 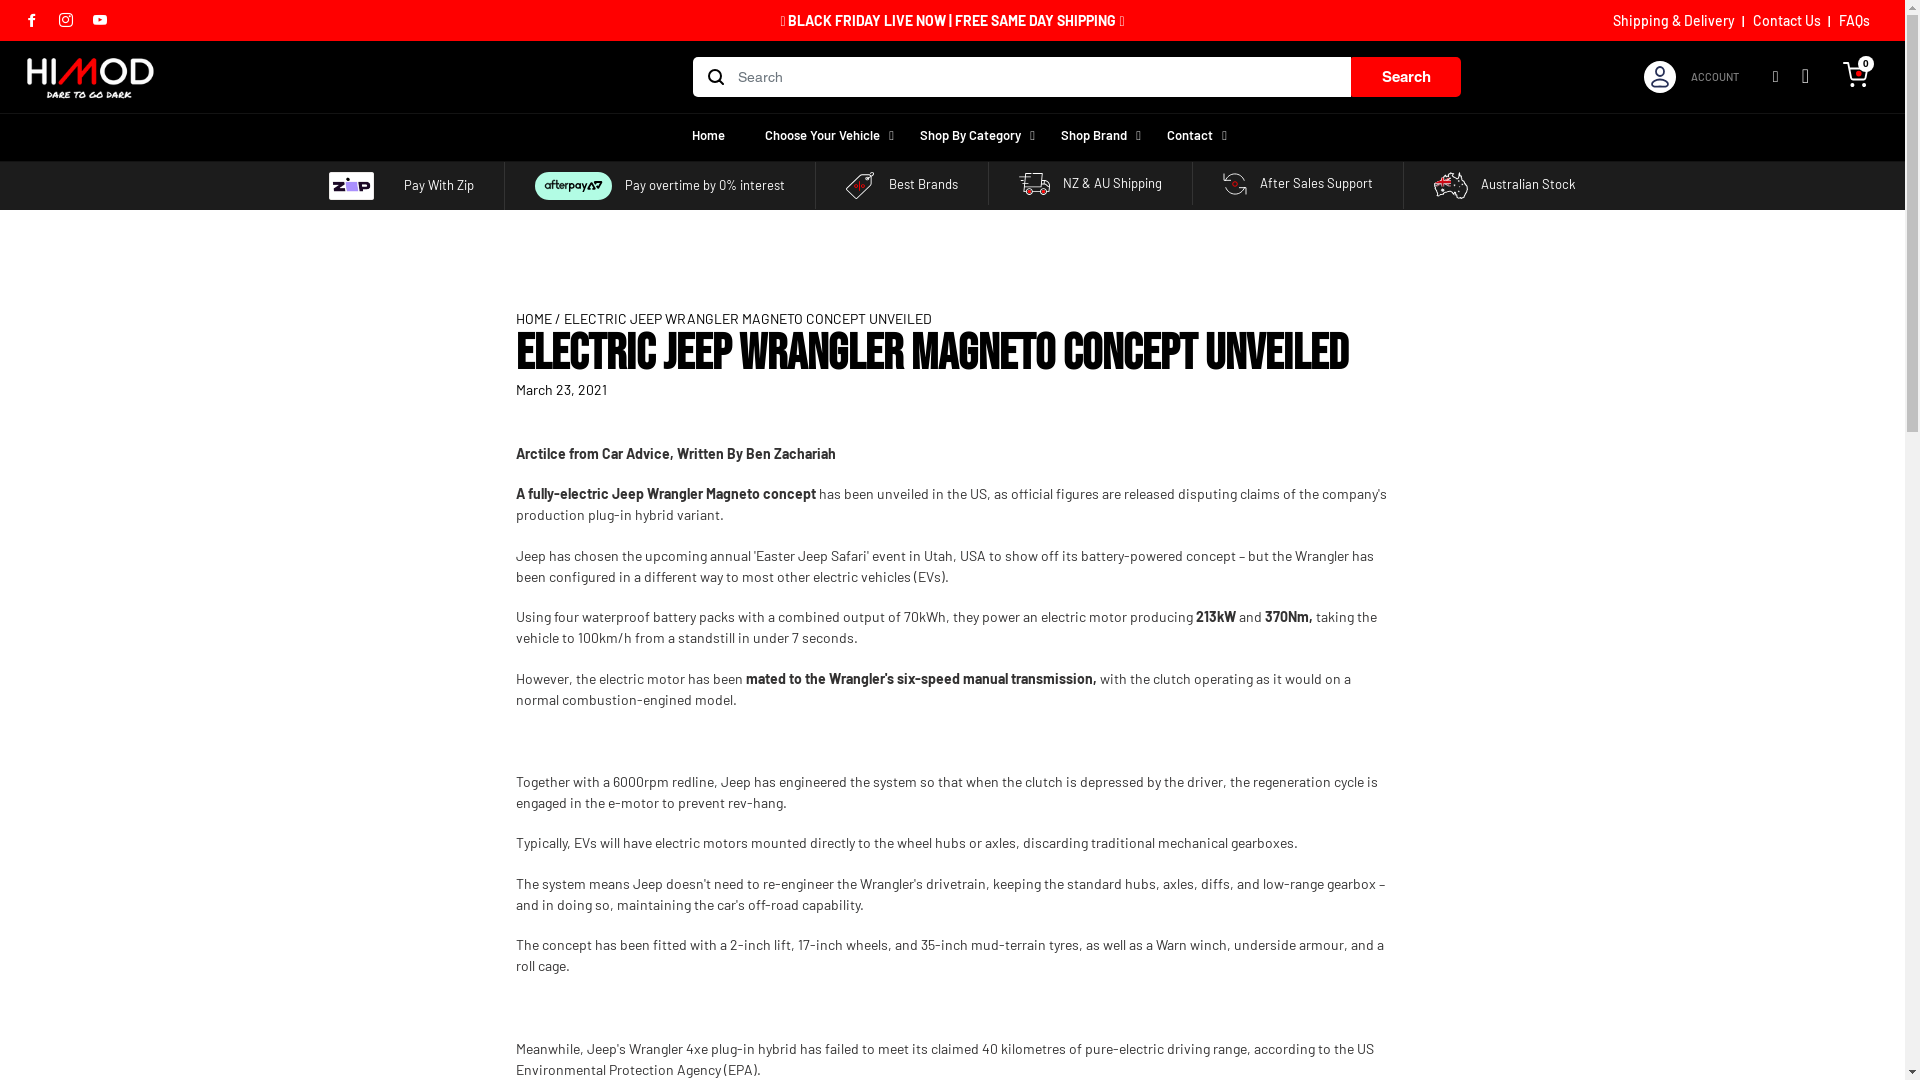 What do you see at coordinates (1298, 182) in the screenshot?
I see `After Sales Support` at bounding box center [1298, 182].